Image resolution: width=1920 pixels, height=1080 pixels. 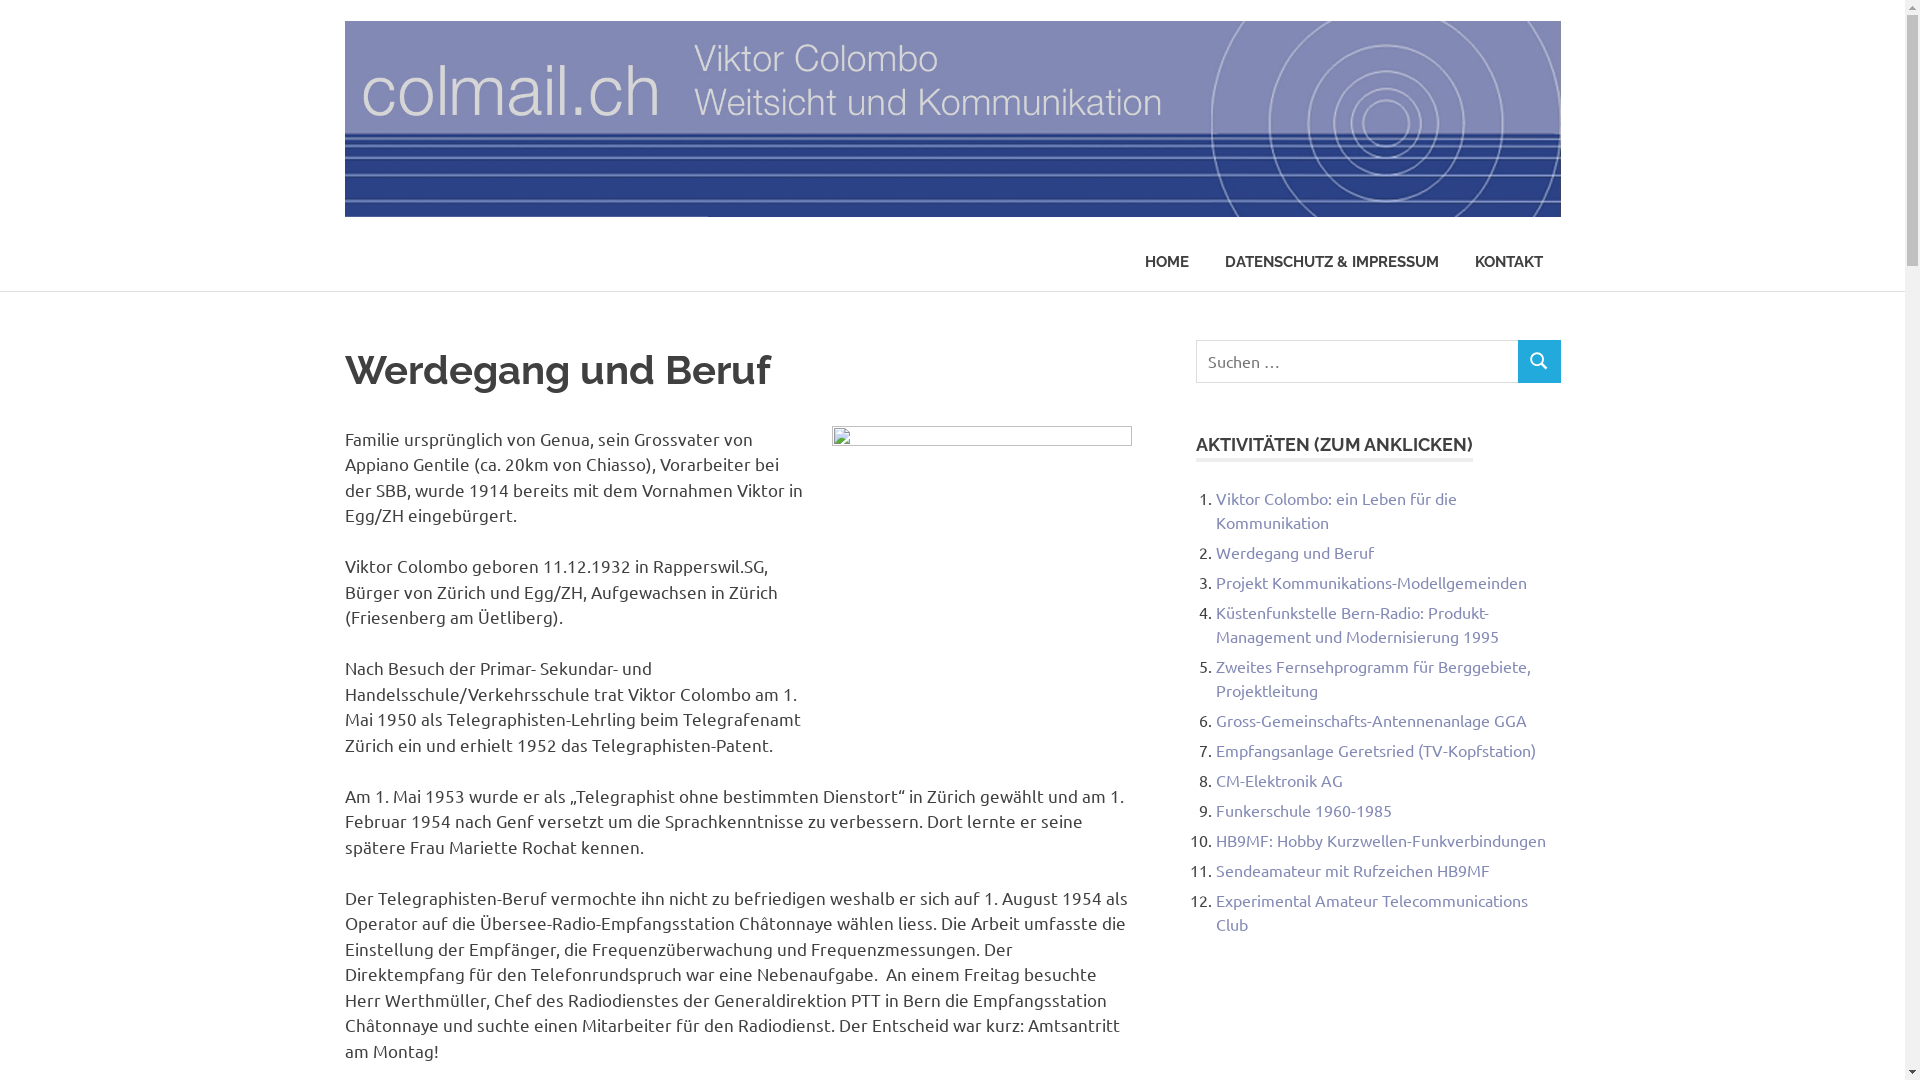 I want to click on KONTAKT, so click(x=1508, y=262).